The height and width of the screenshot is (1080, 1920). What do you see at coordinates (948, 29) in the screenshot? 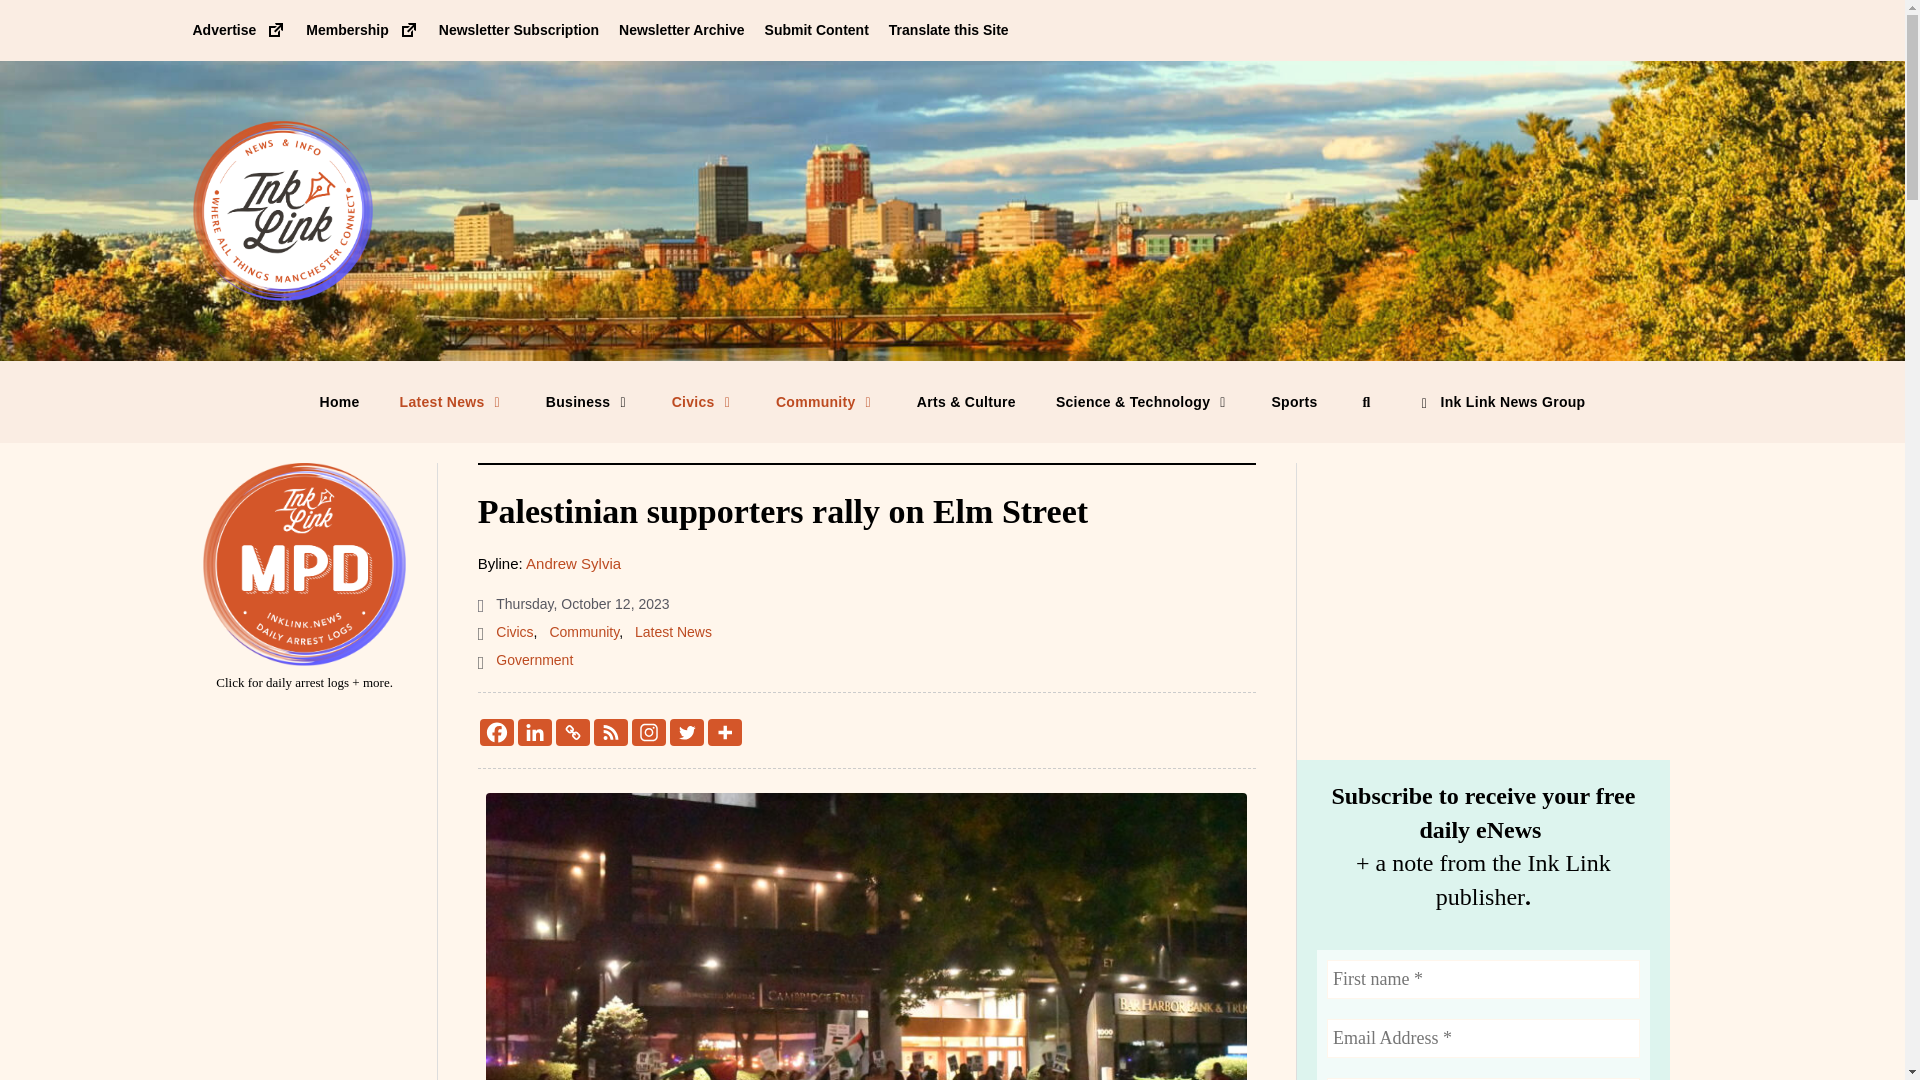
I see `Translate this Site` at bounding box center [948, 29].